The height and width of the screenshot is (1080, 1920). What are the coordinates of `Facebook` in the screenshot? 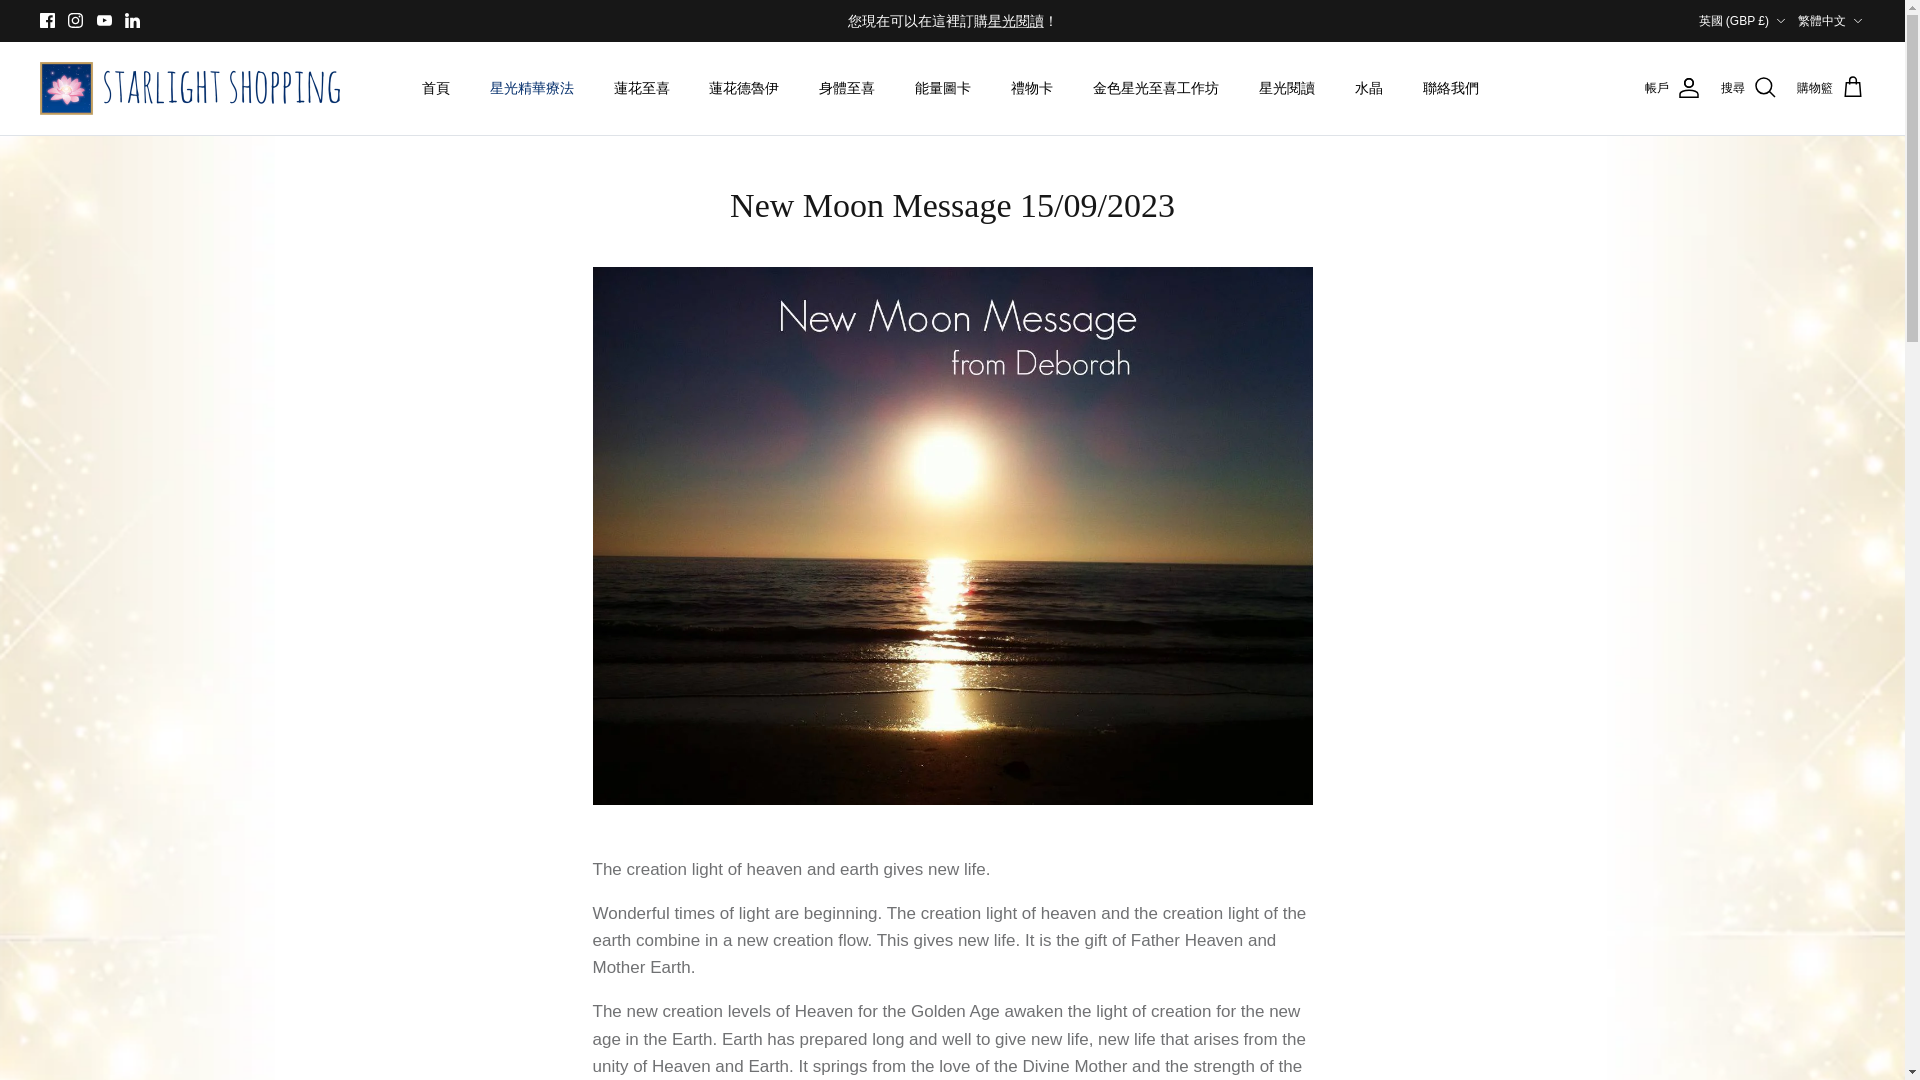 It's located at (48, 20).